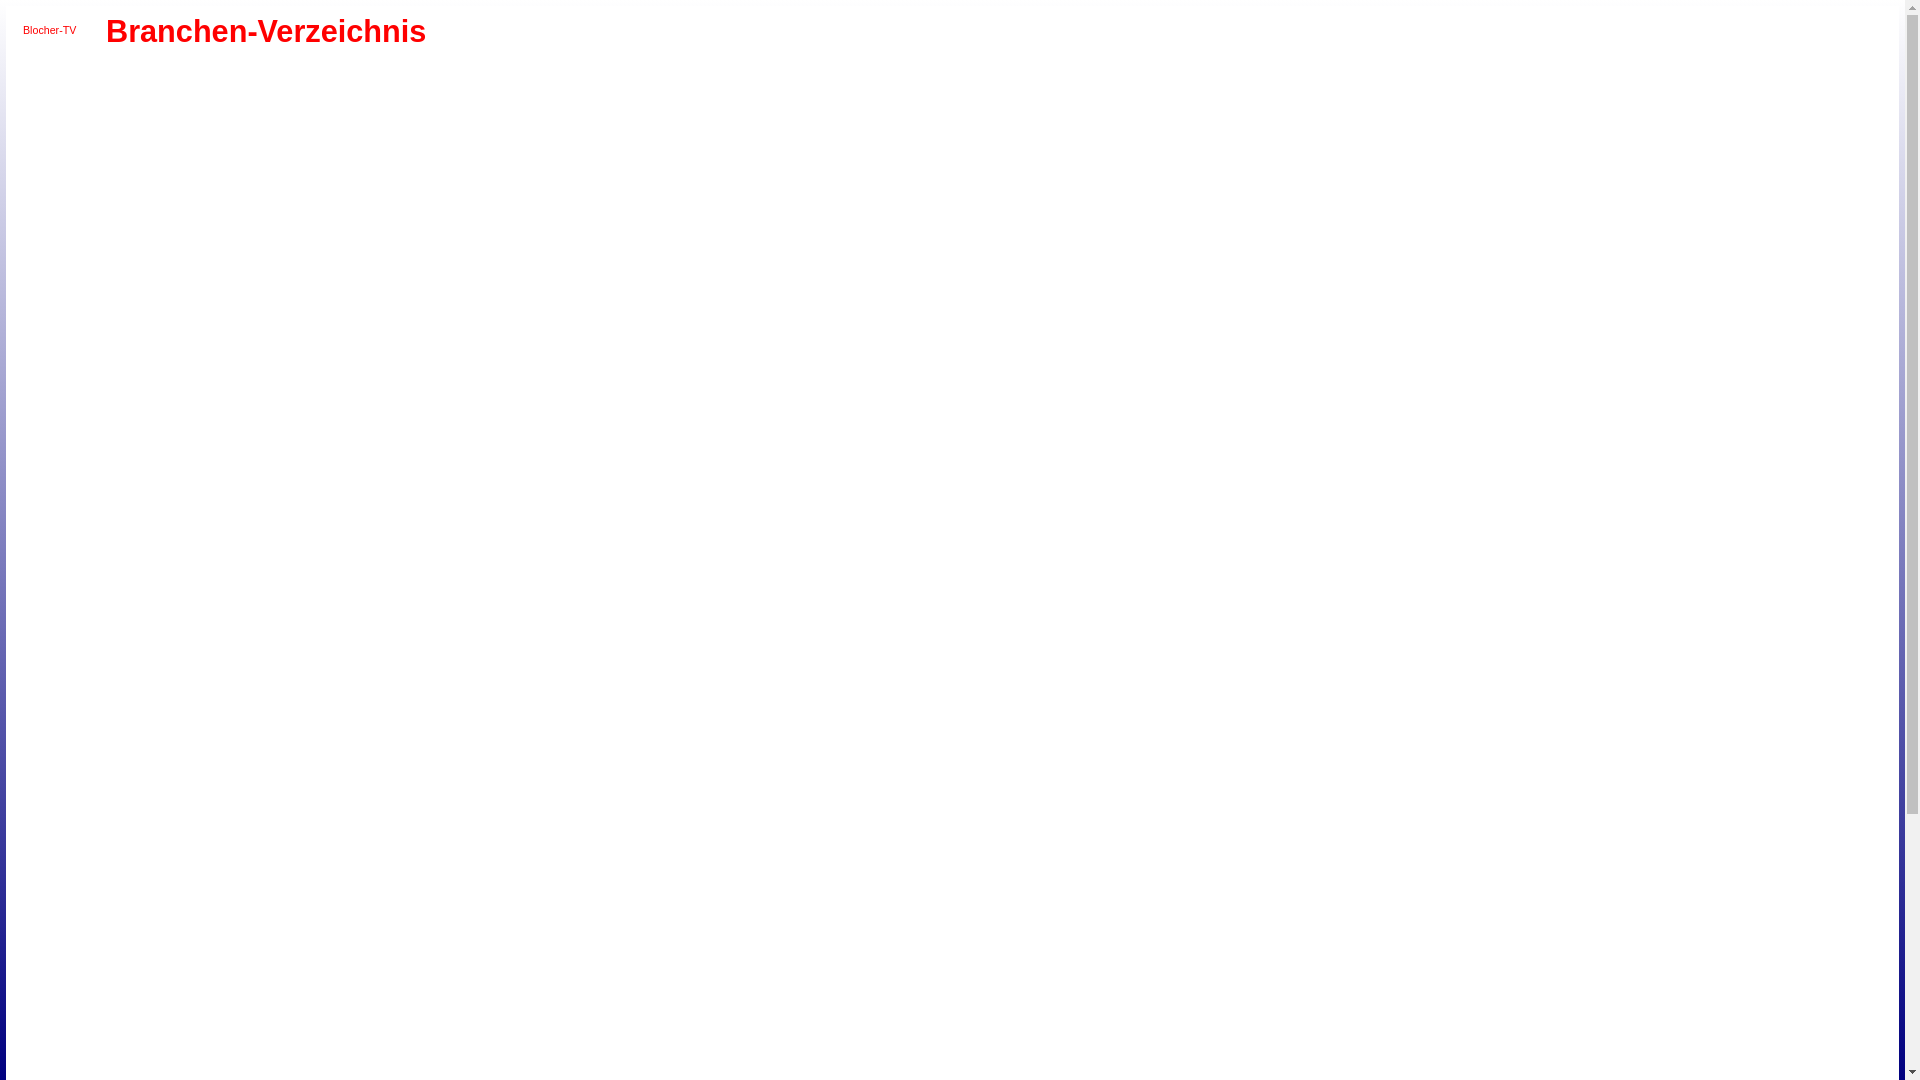  I want to click on Tam Nak Thai  Oberburg Restaurant , so click(488, 885).